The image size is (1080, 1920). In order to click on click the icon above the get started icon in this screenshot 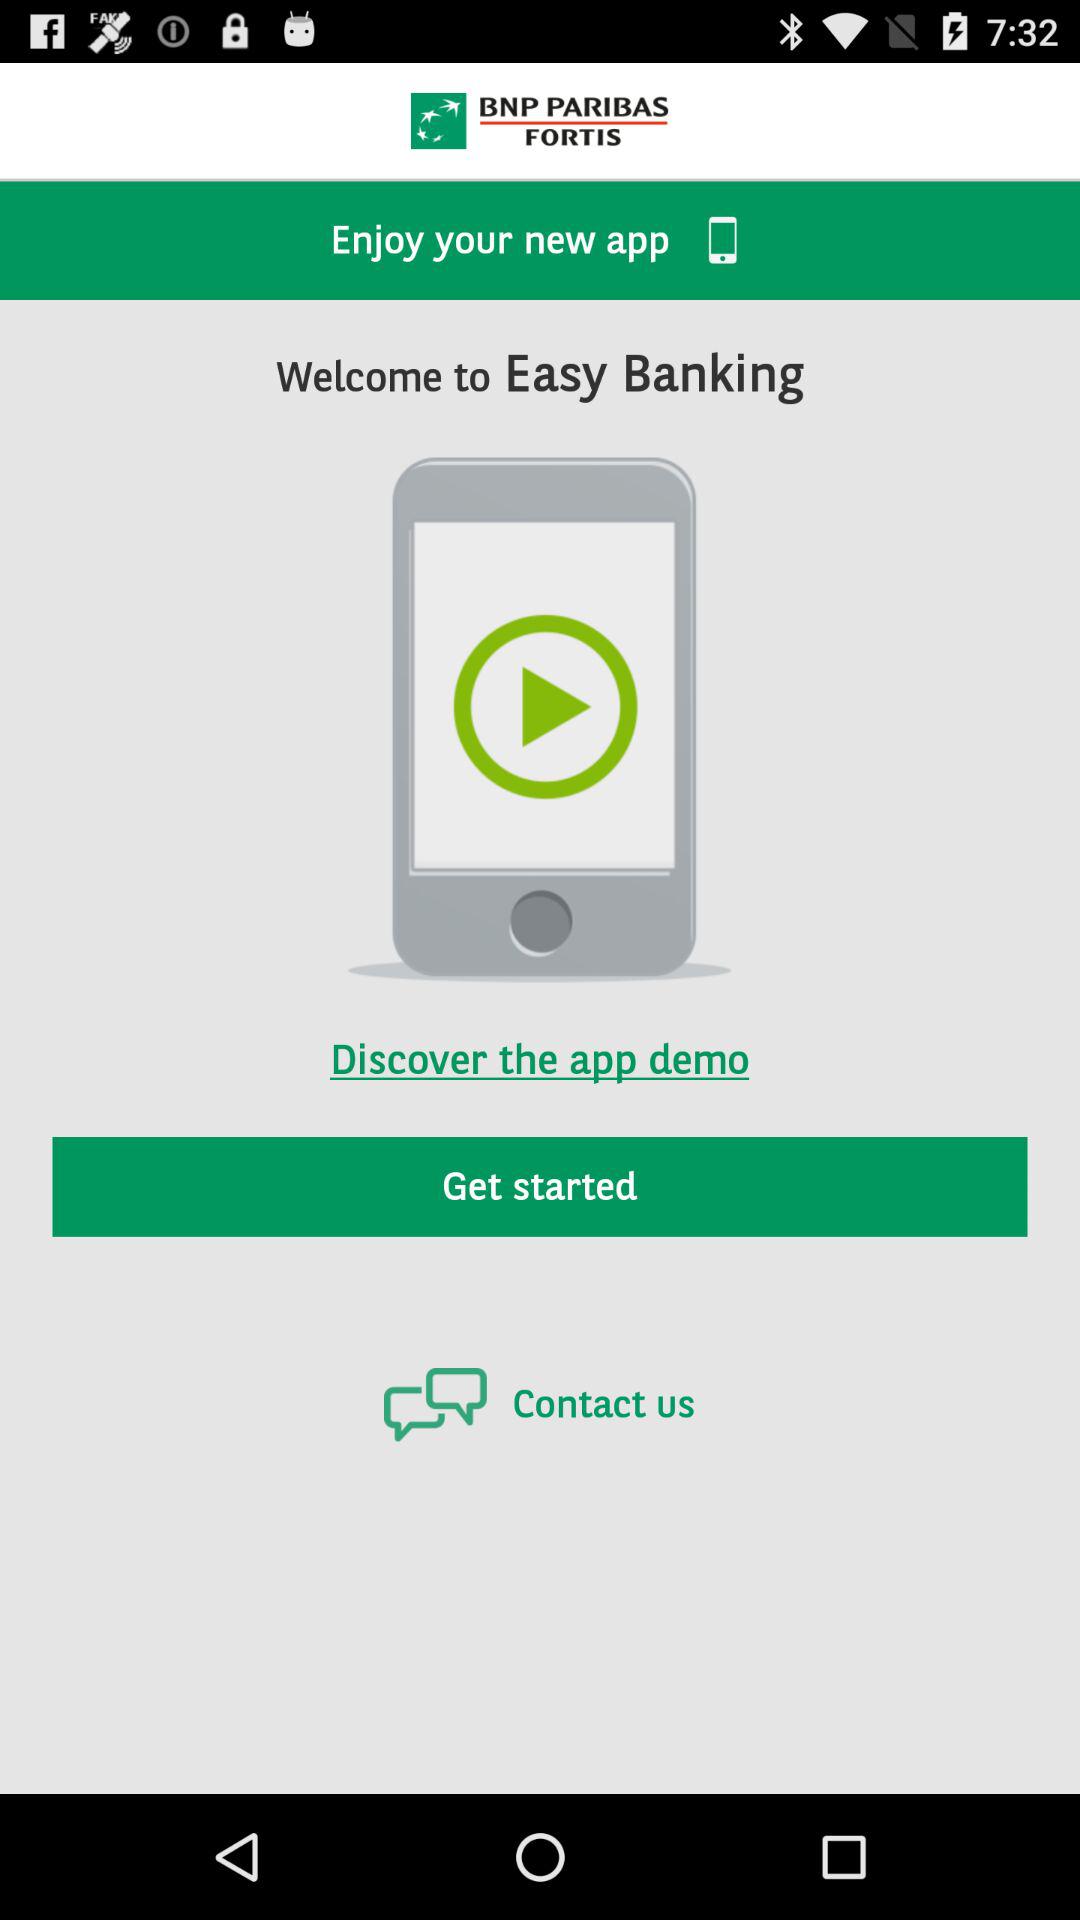, I will do `click(539, 1033)`.